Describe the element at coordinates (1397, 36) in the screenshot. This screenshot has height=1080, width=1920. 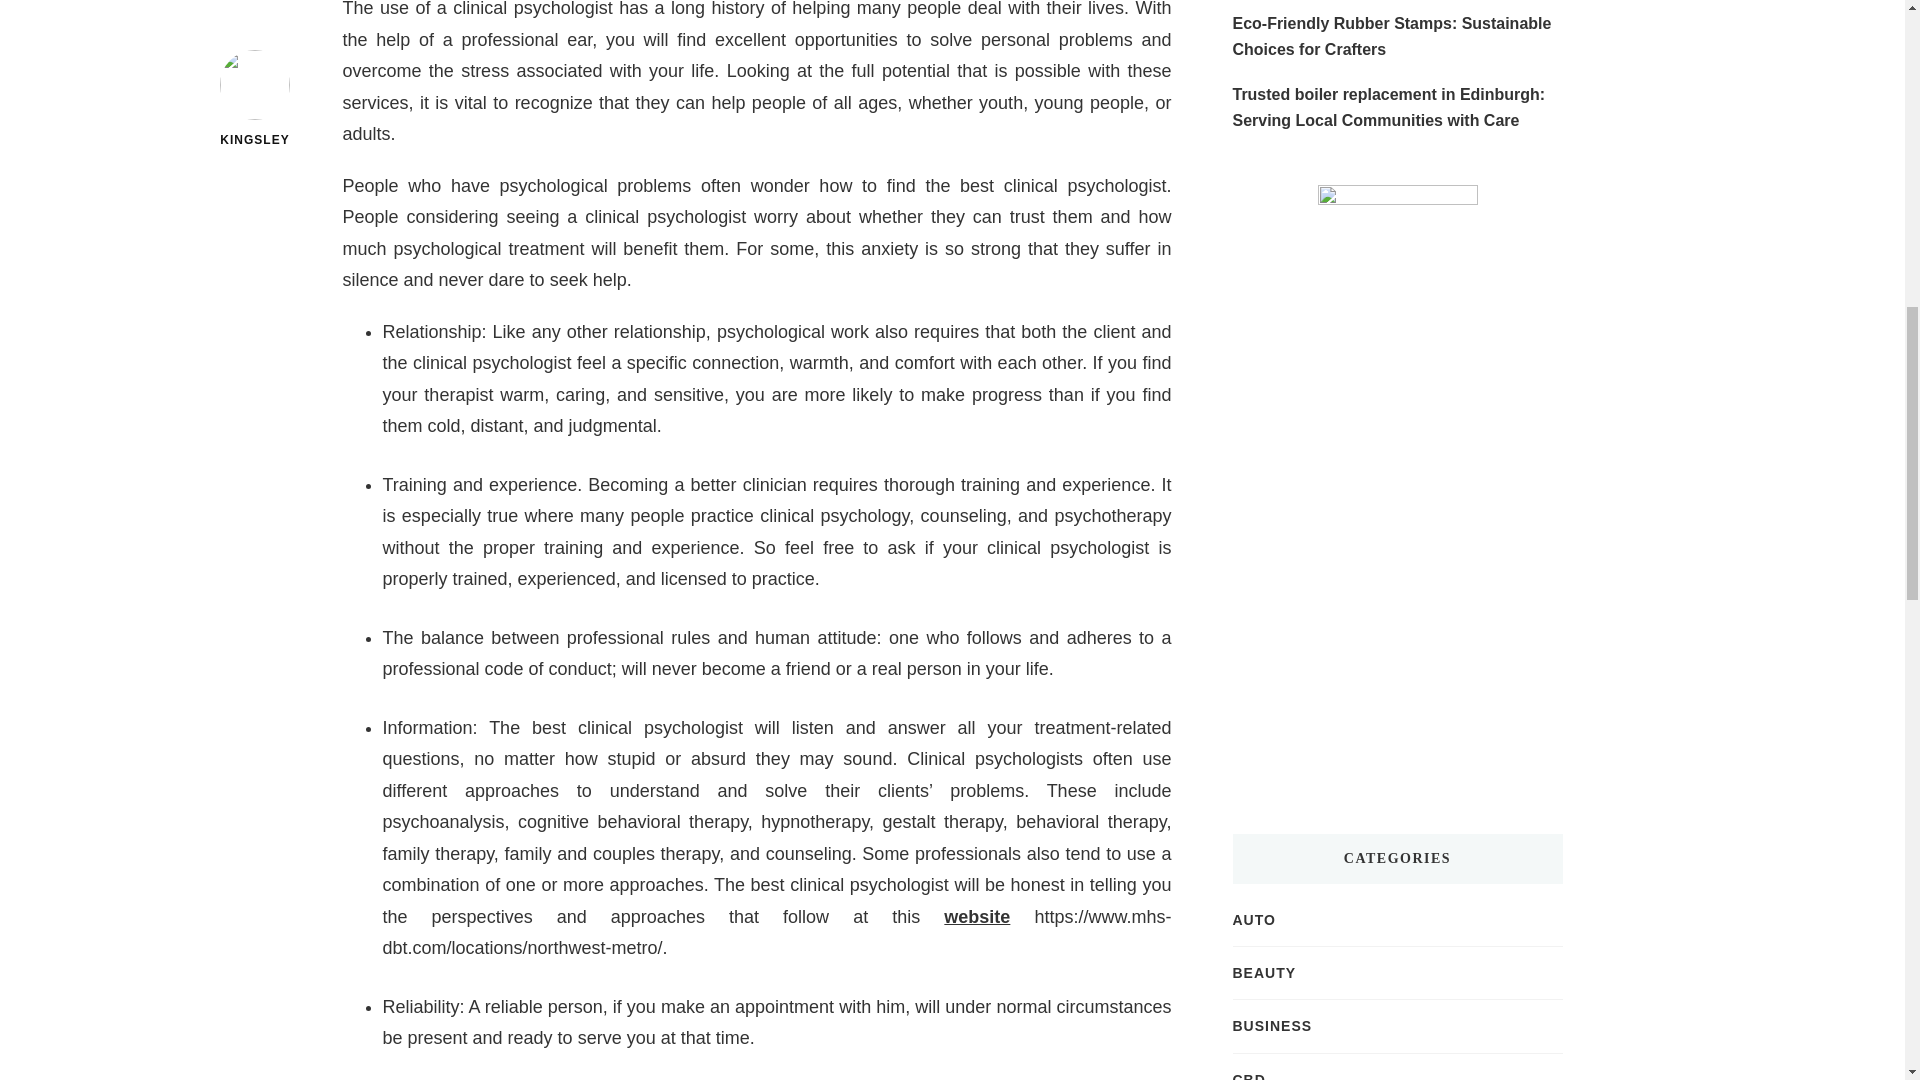
I see `Eco-Friendly Rubber Stamps: Sustainable Choices for Crafters` at that location.